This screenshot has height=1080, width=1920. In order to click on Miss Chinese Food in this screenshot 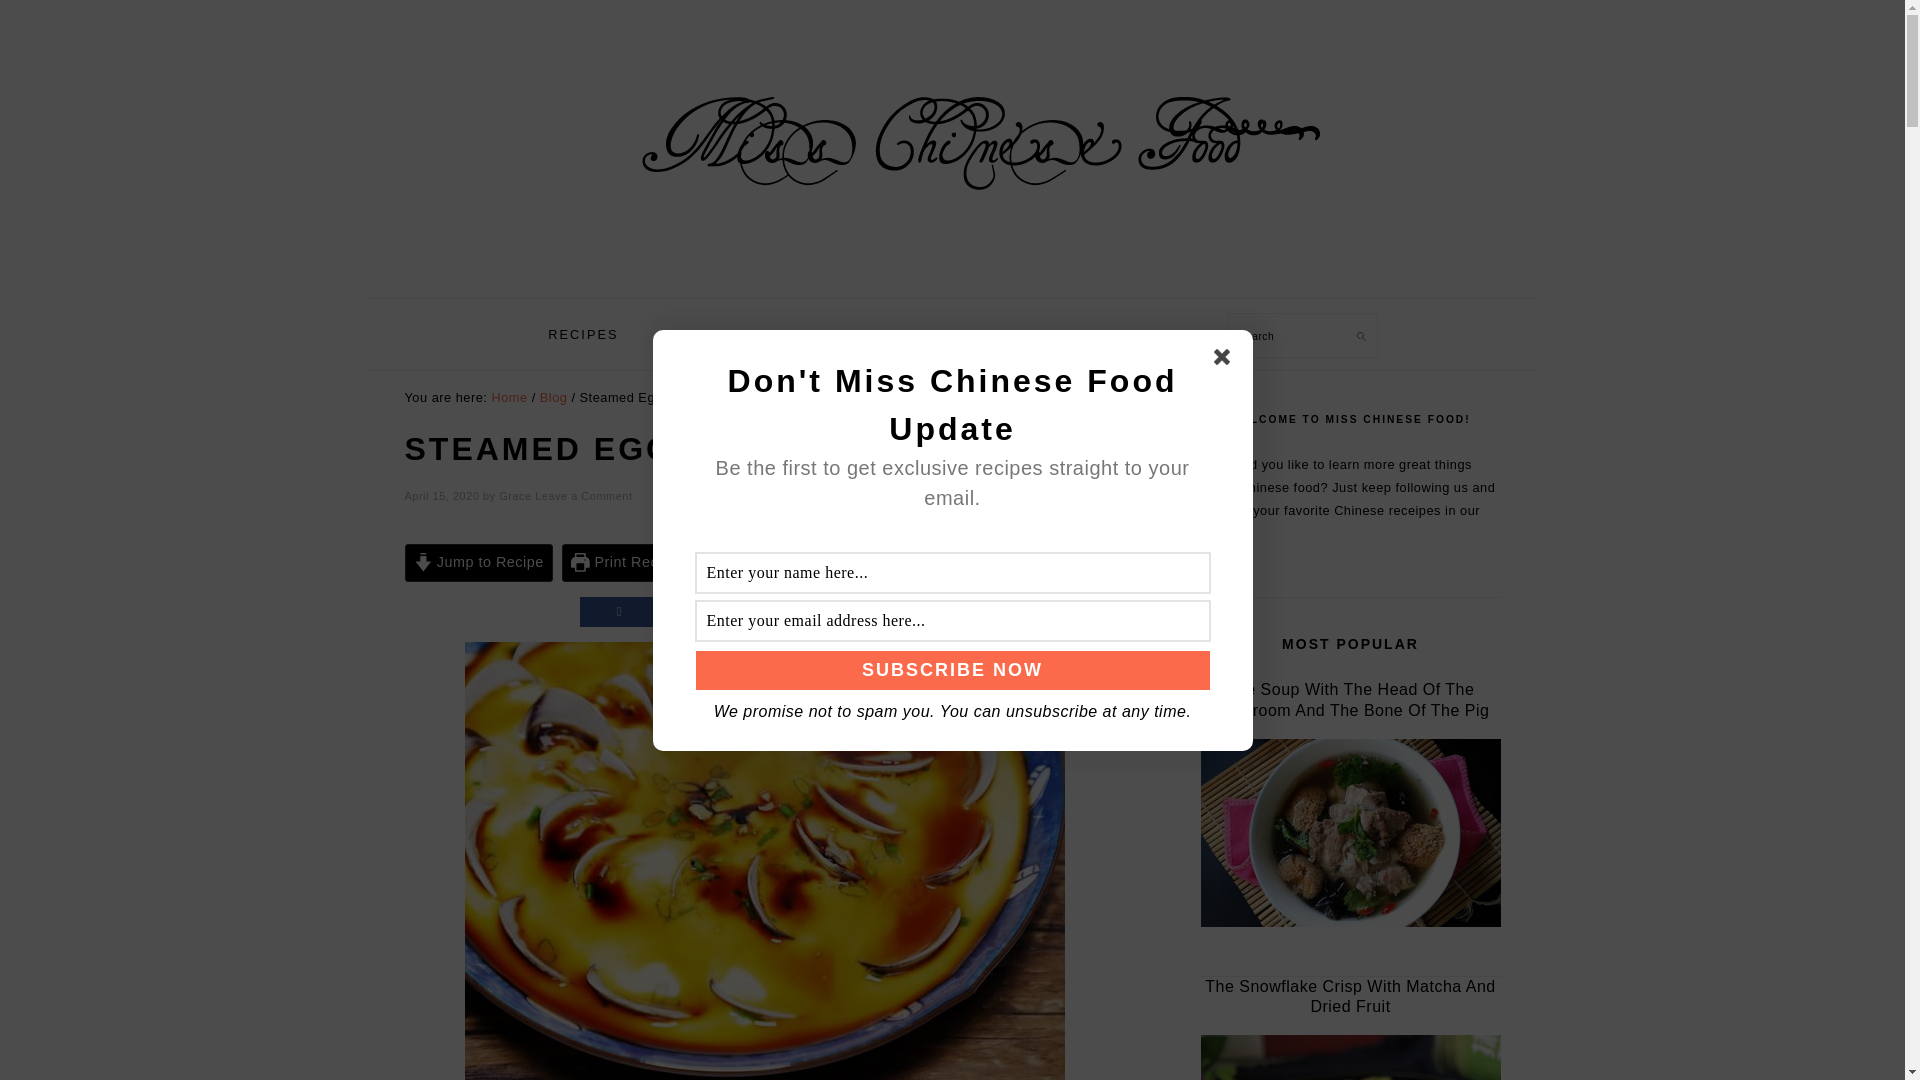, I will do `click(952, 256)`.